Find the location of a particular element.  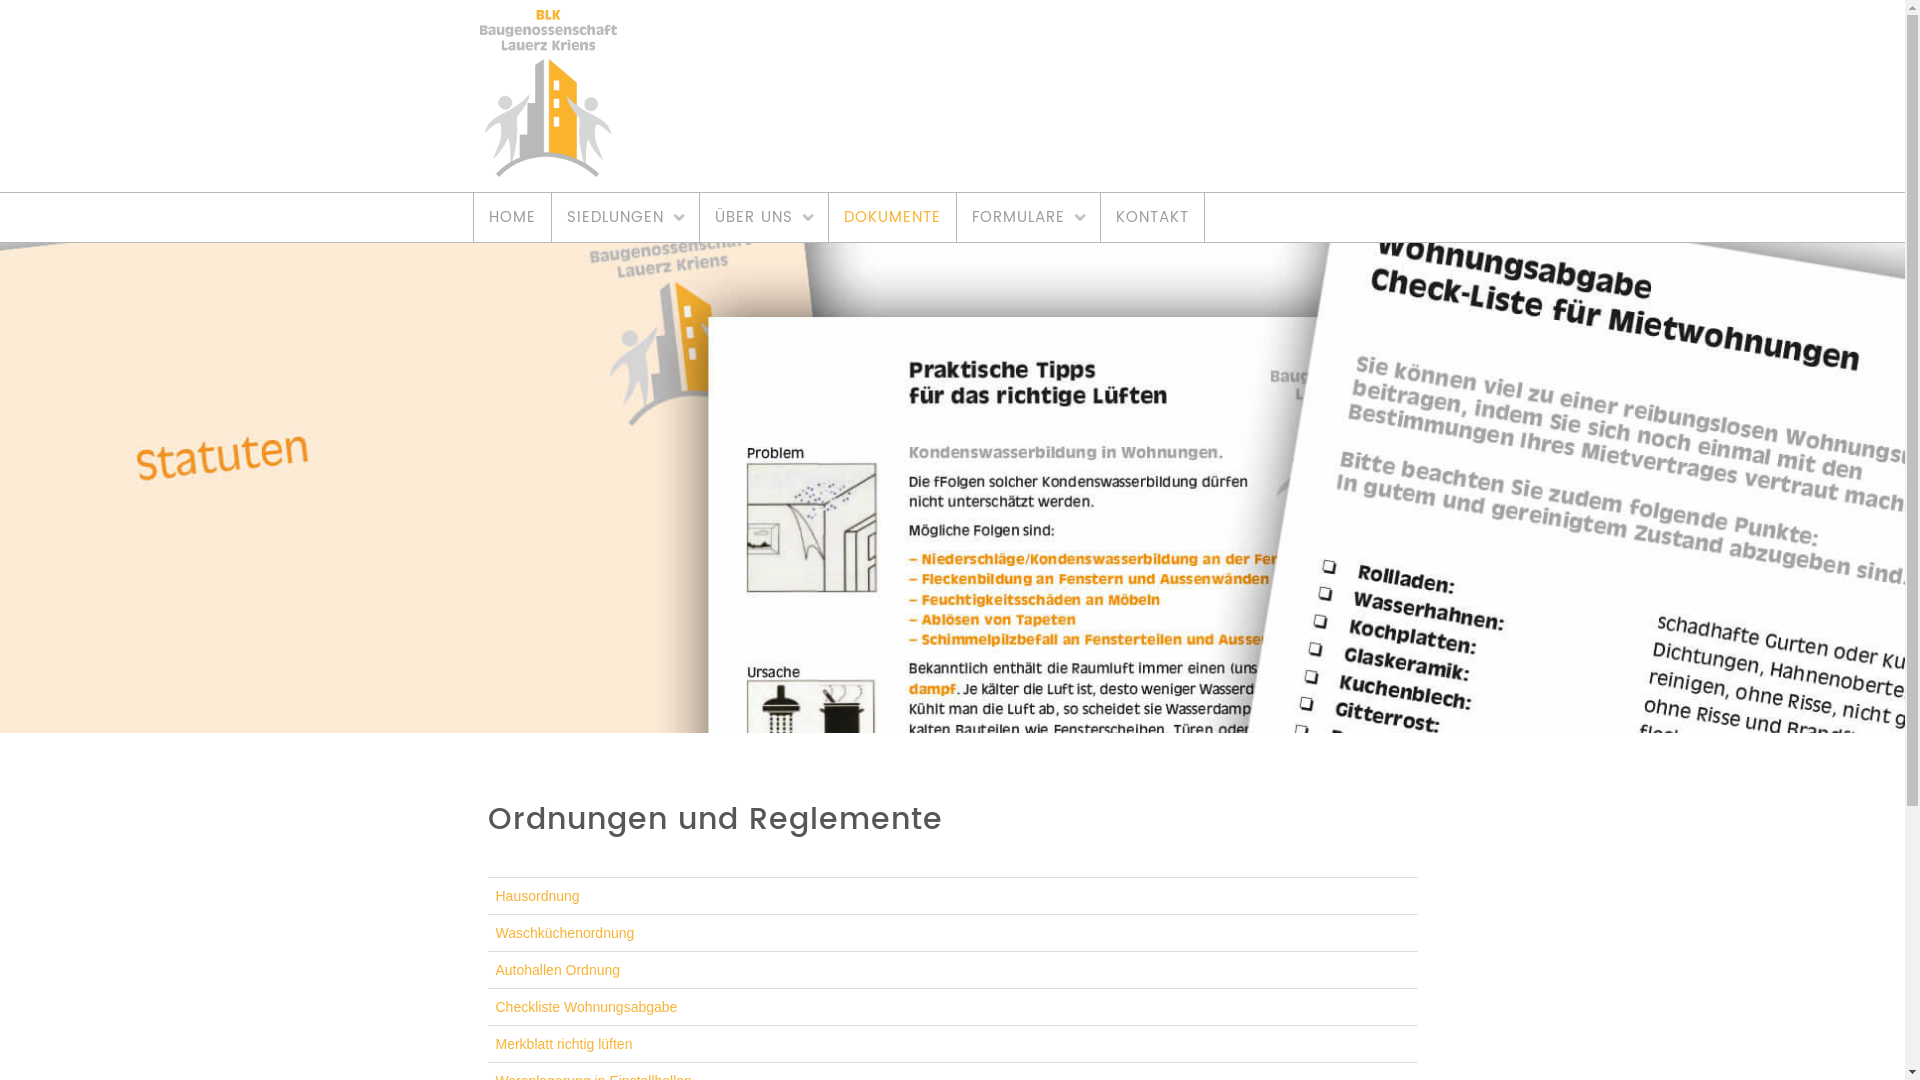

Hausordnung is located at coordinates (538, 896).